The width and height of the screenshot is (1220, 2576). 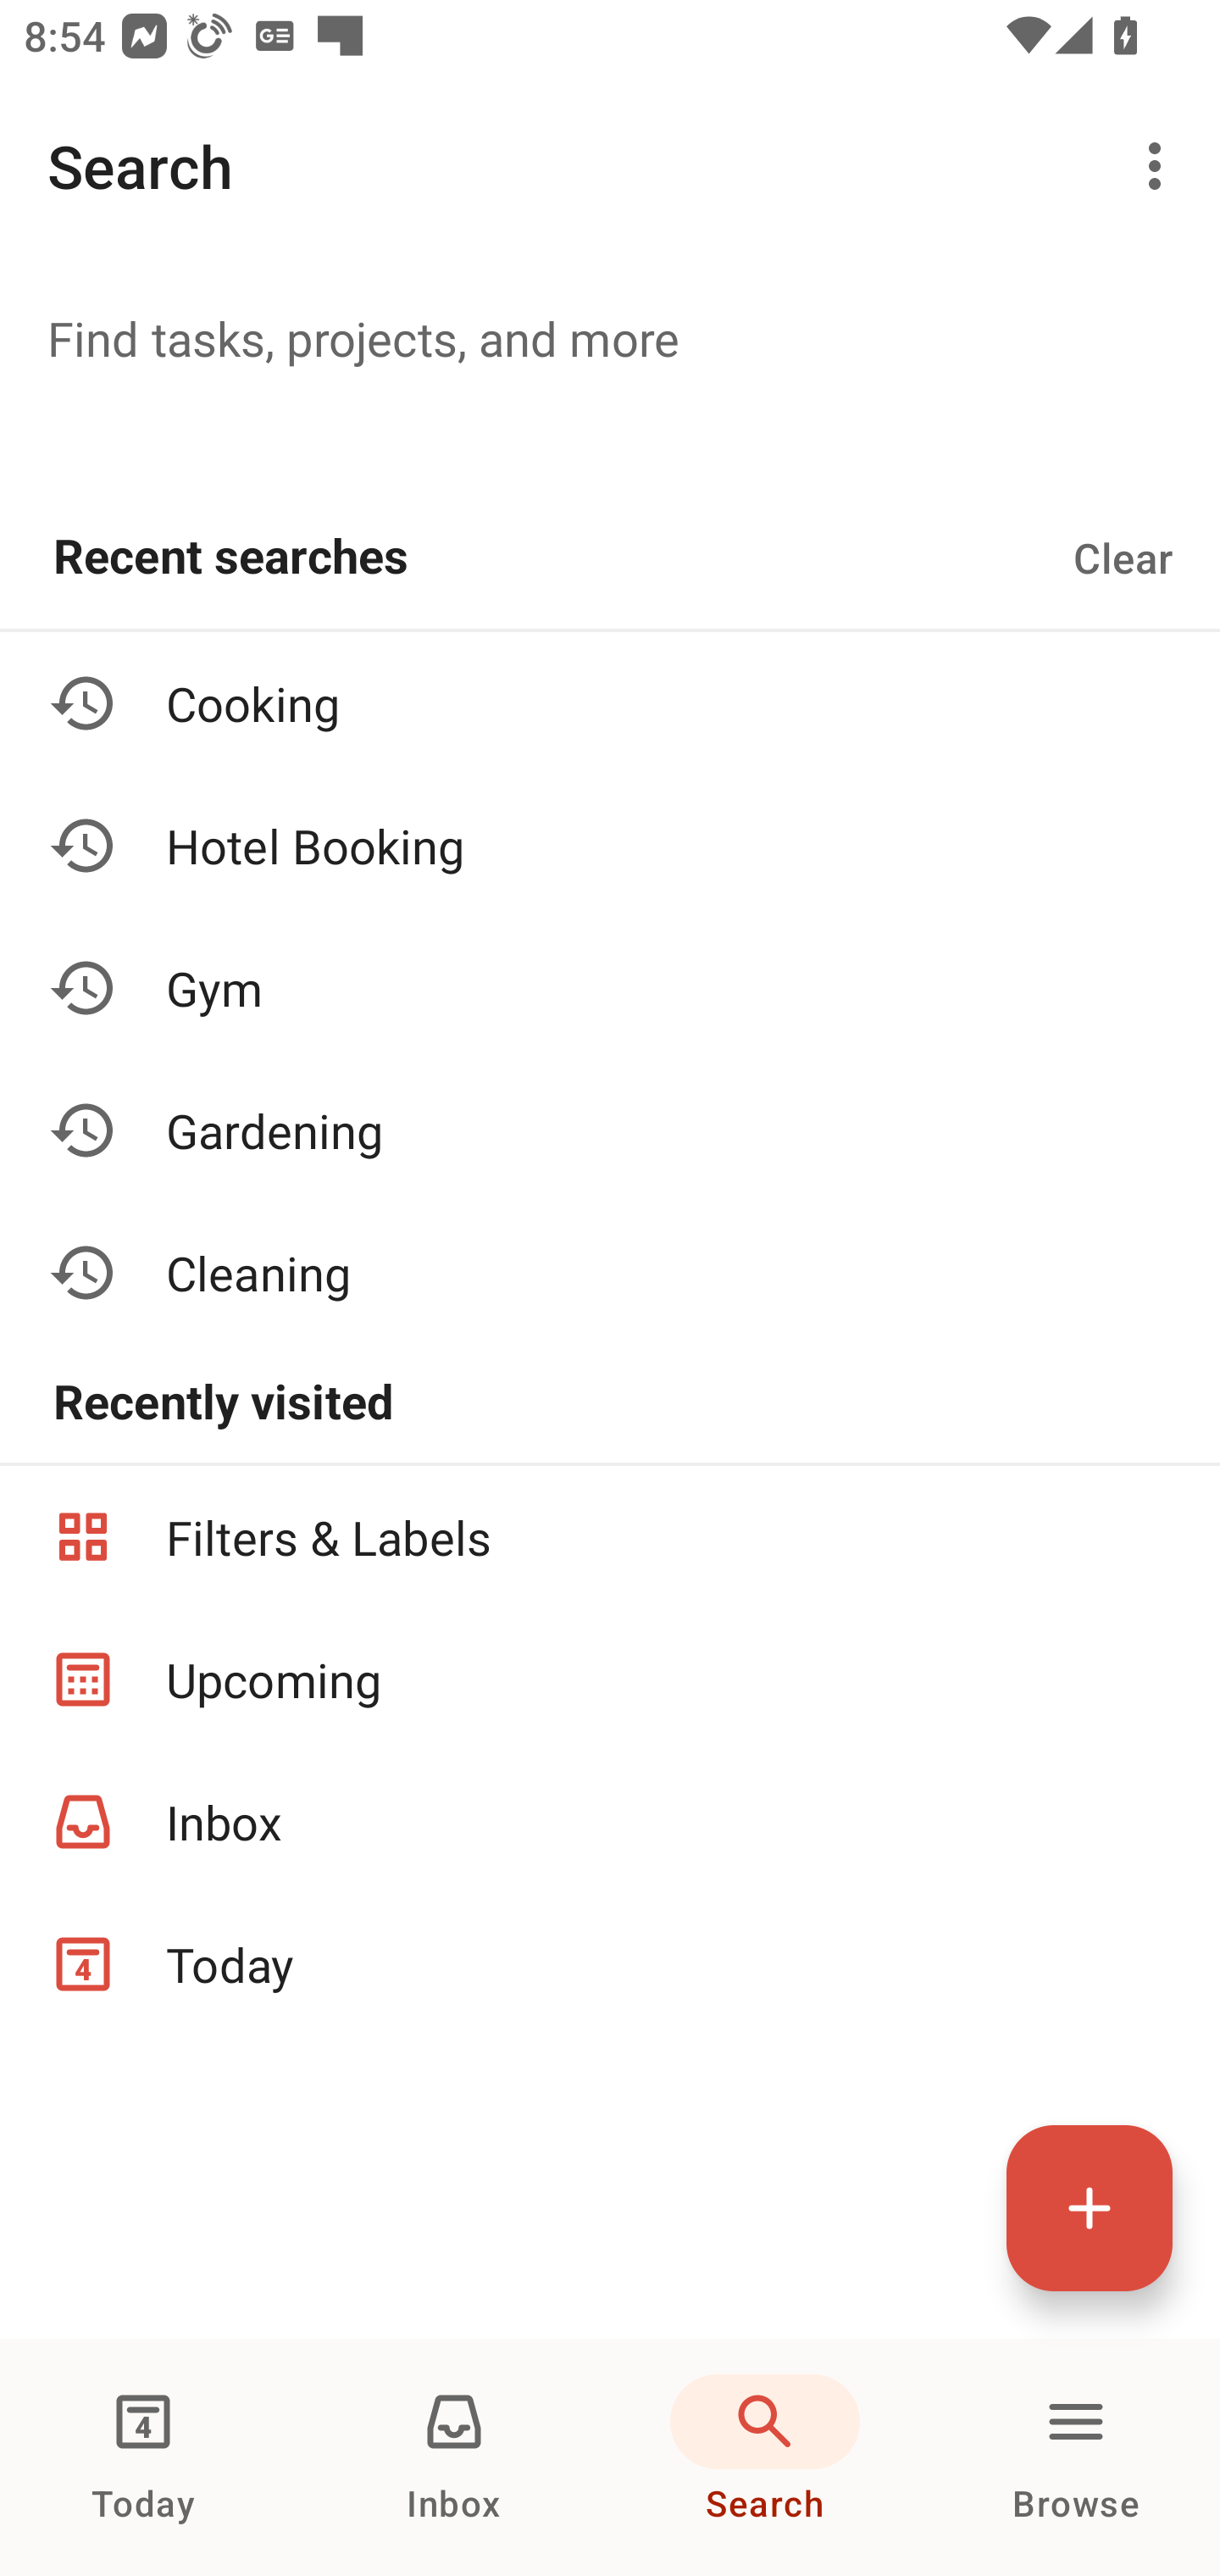 I want to click on Search More options, so click(x=610, y=166).